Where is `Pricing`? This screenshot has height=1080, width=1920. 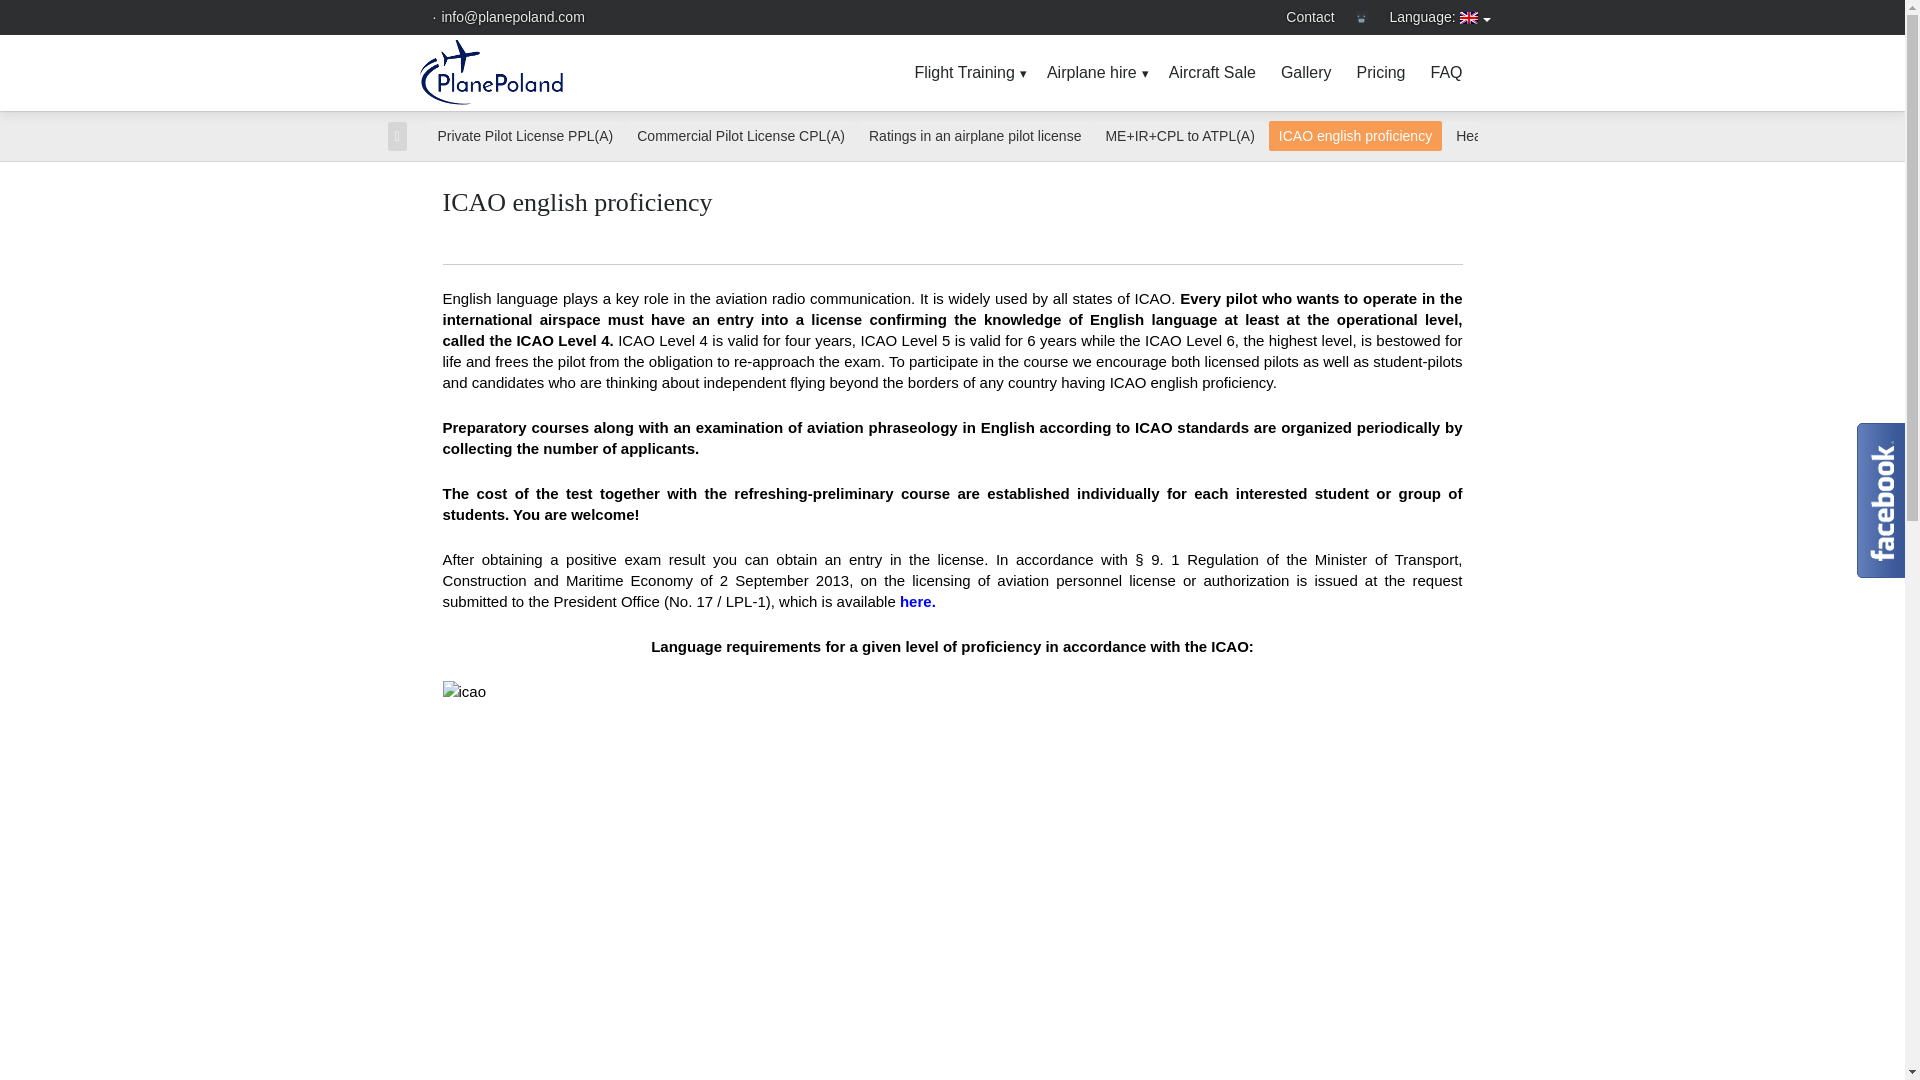
Pricing is located at coordinates (1384, 72).